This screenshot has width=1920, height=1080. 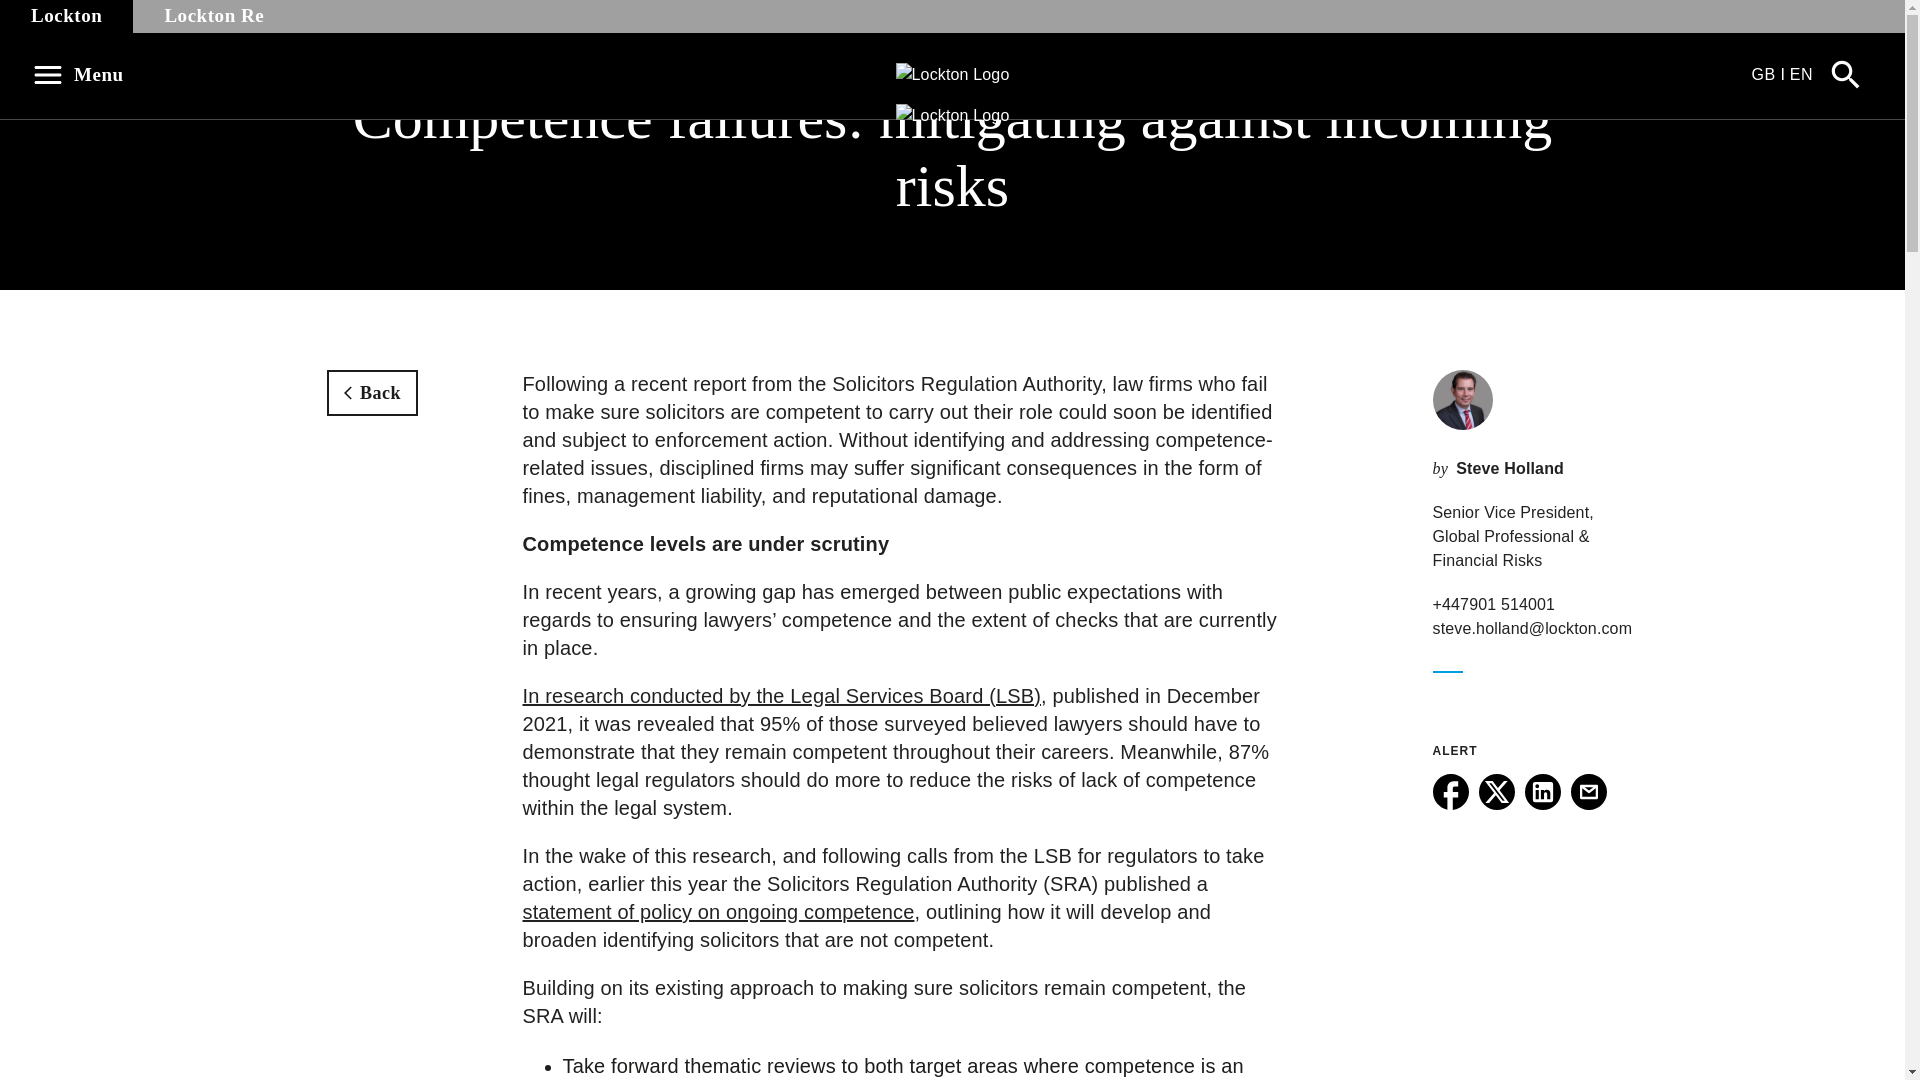 What do you see at coordinates (1496, 804) in the screenshot?
I see `Follow Lockton on Twitter` at bounding box center [1496, 804].